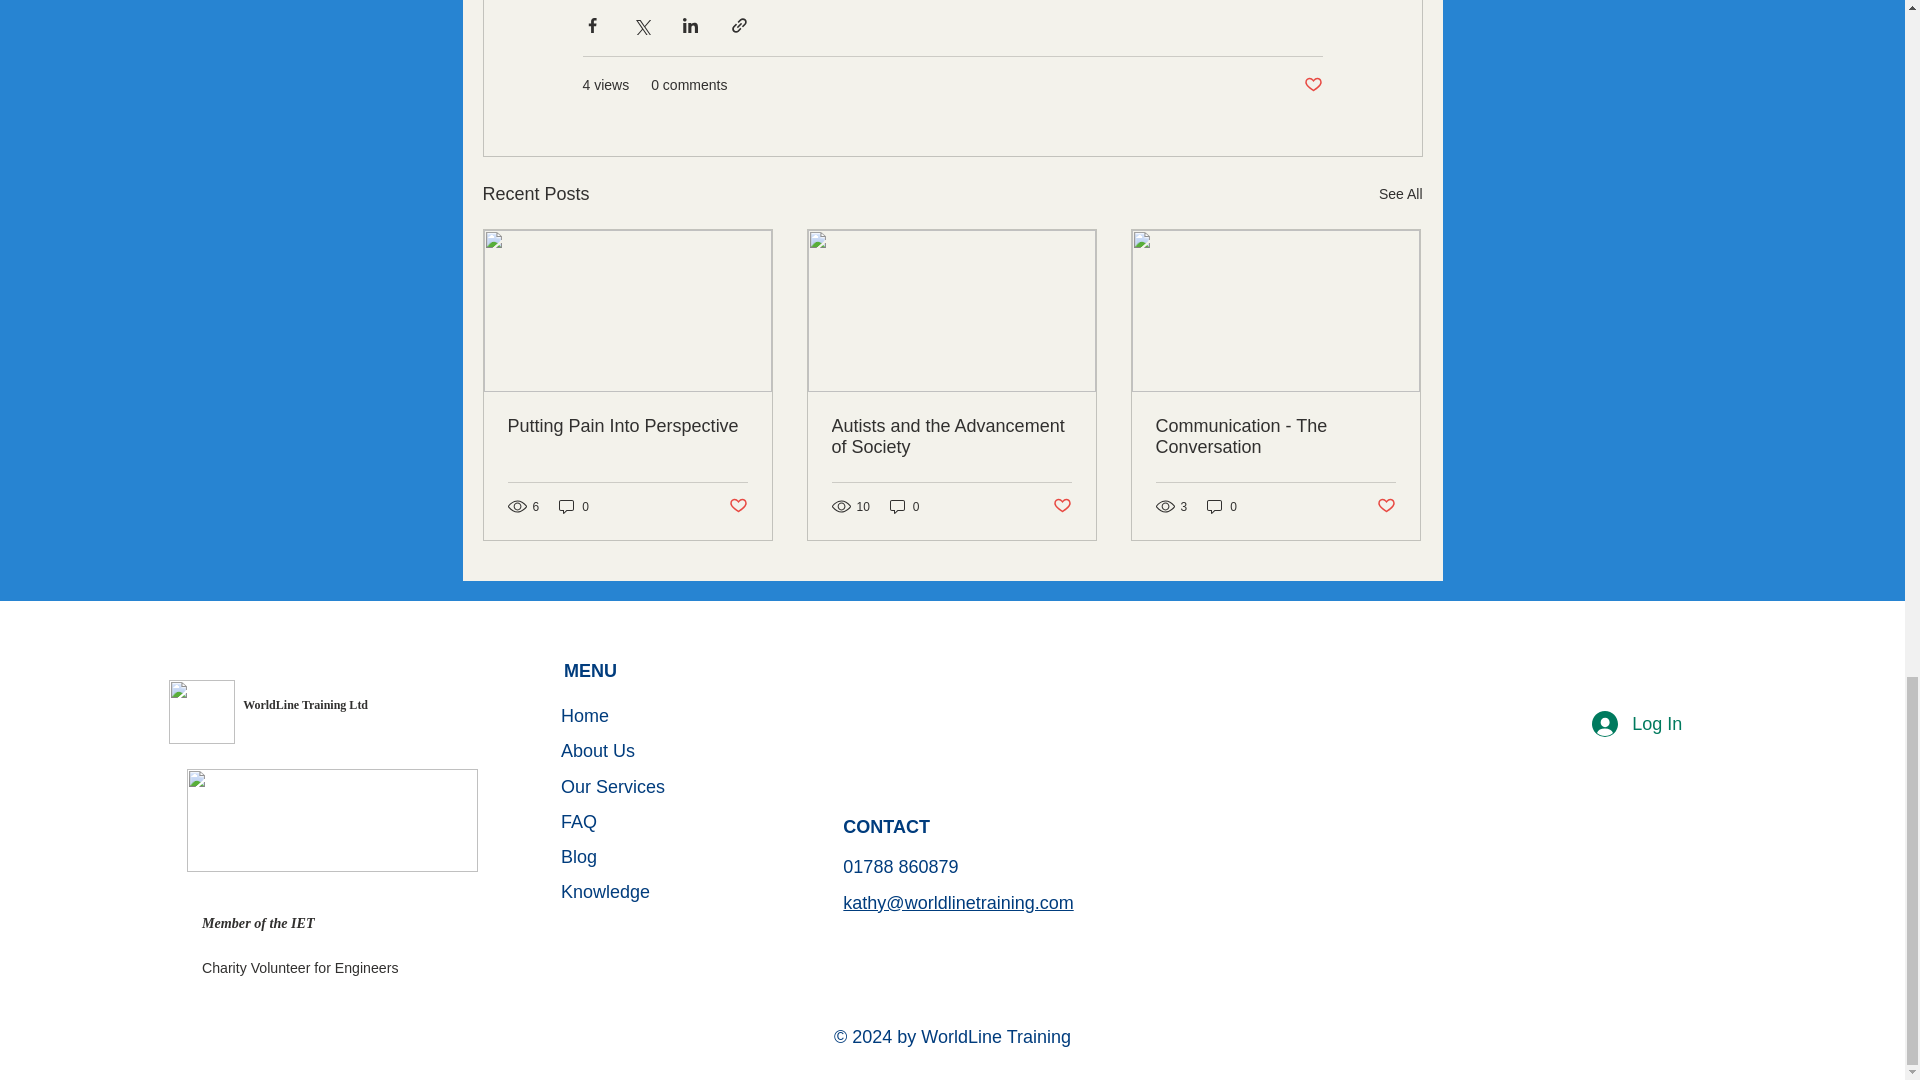 Image resolution: width=1920 pixels, height=1080 pixels. Describe the element at coordinates (1312, 84) in the screenshot. I see `Post not marked as liked` at that location.